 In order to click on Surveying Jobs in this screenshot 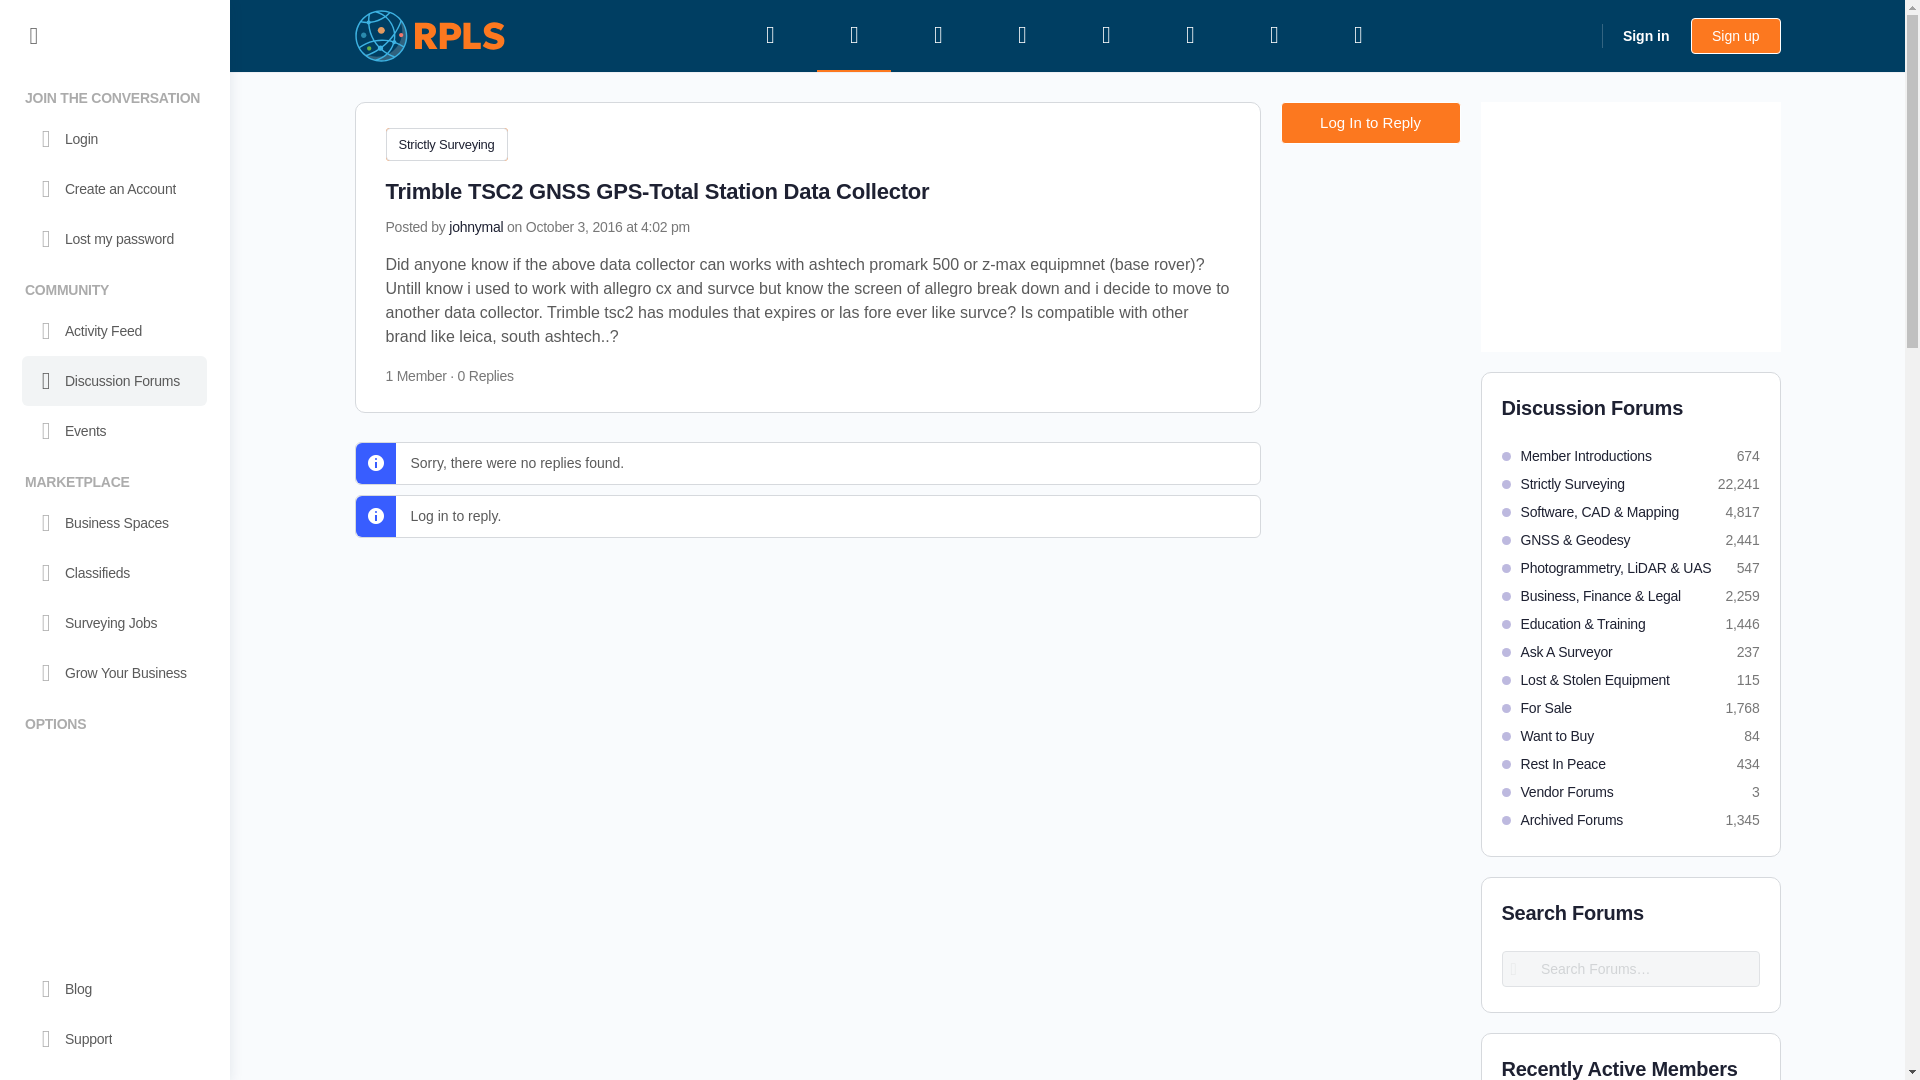, I will do `click(114, 623)`.